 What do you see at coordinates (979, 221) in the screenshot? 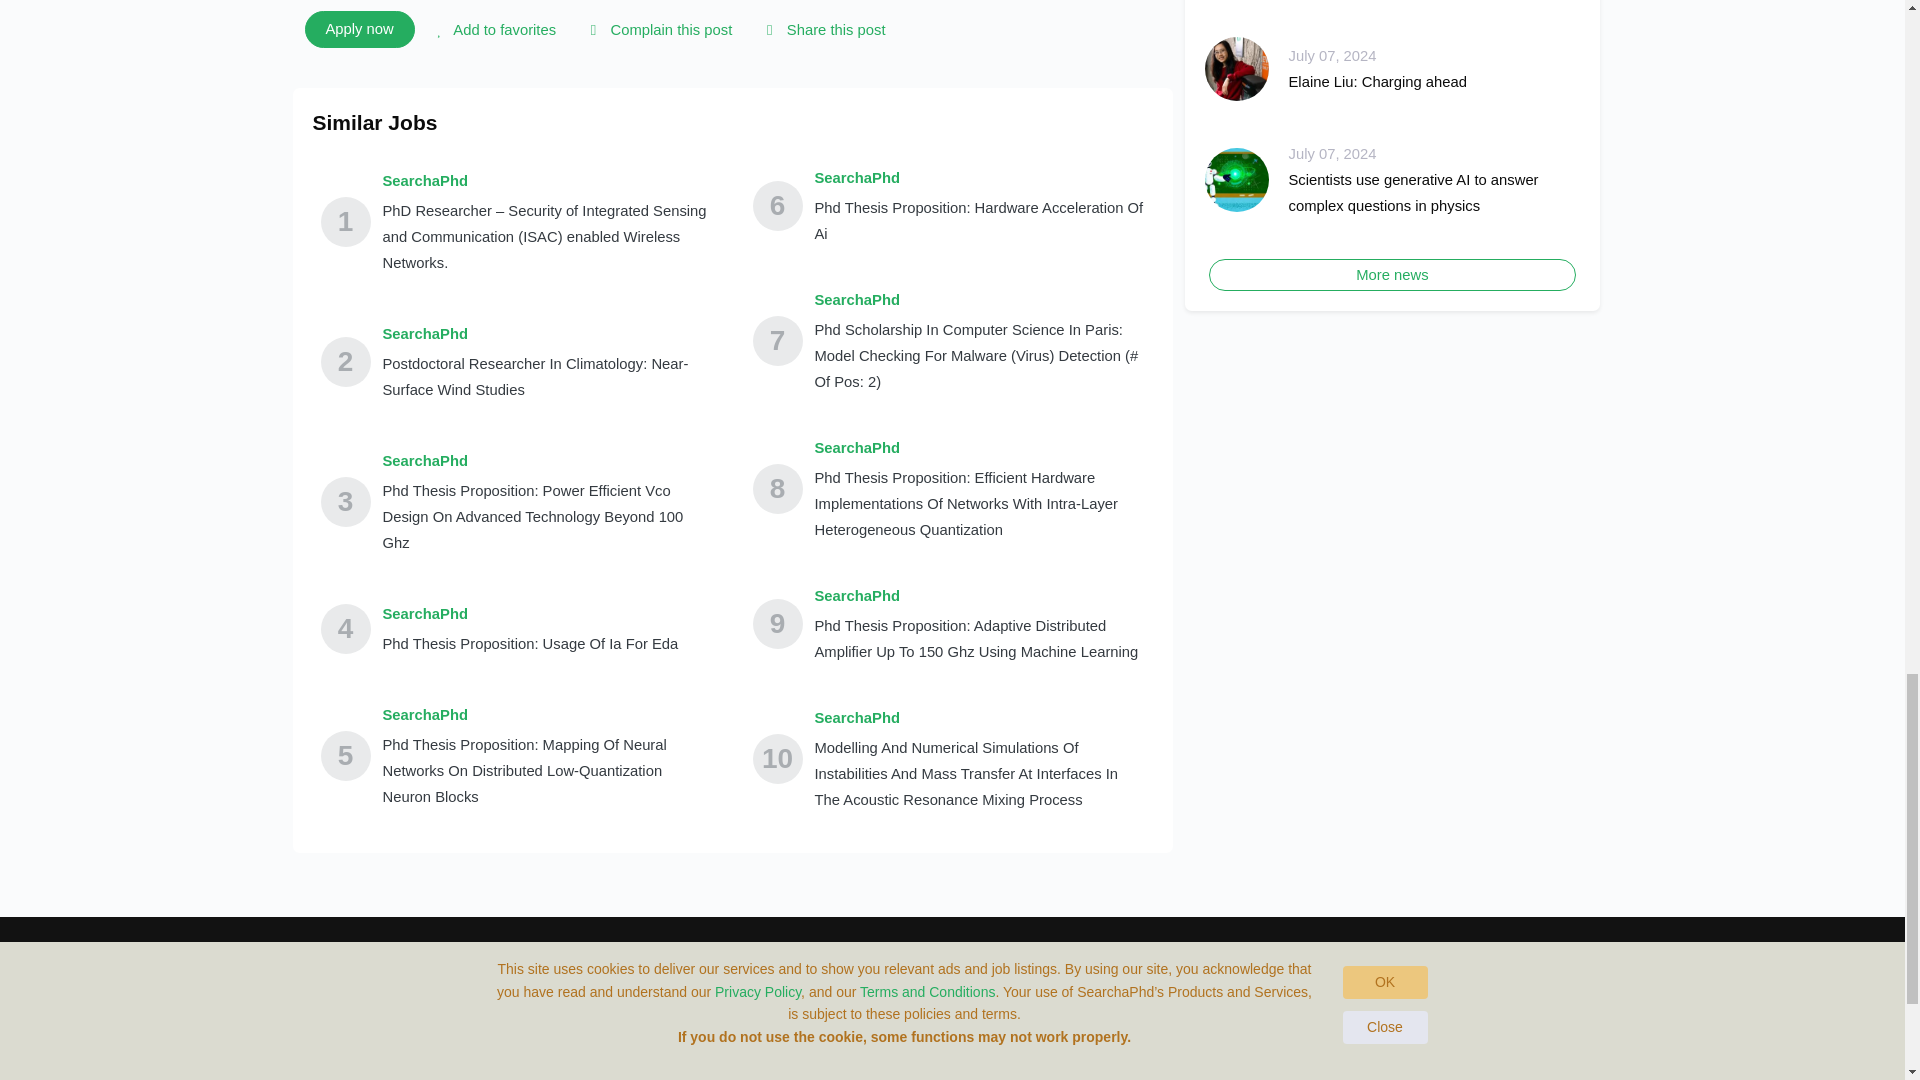
I see `Phd Thesis Proposition: Hardware Acceleration Of Ai` at bounding box center [979, 221].